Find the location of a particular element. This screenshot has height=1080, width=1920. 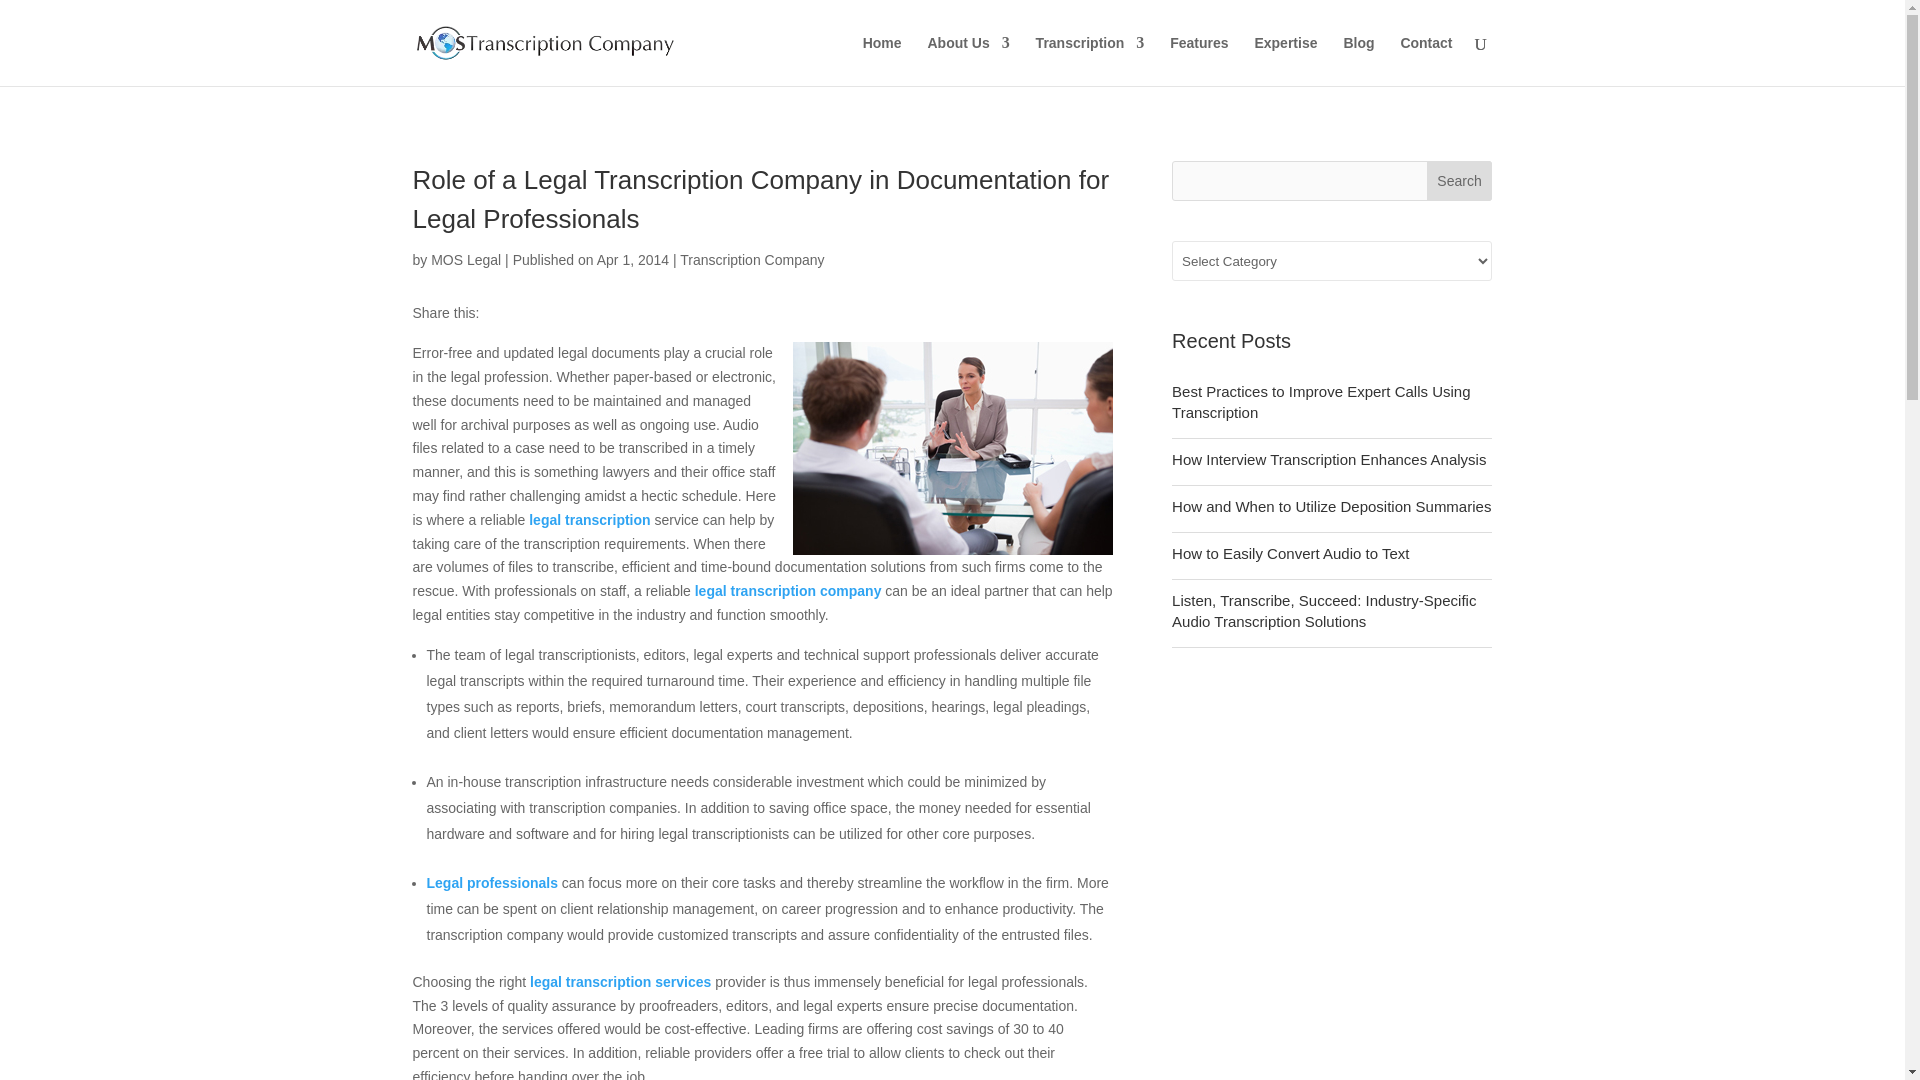

Legal Transcription Services is located at coordinates (620, 982).